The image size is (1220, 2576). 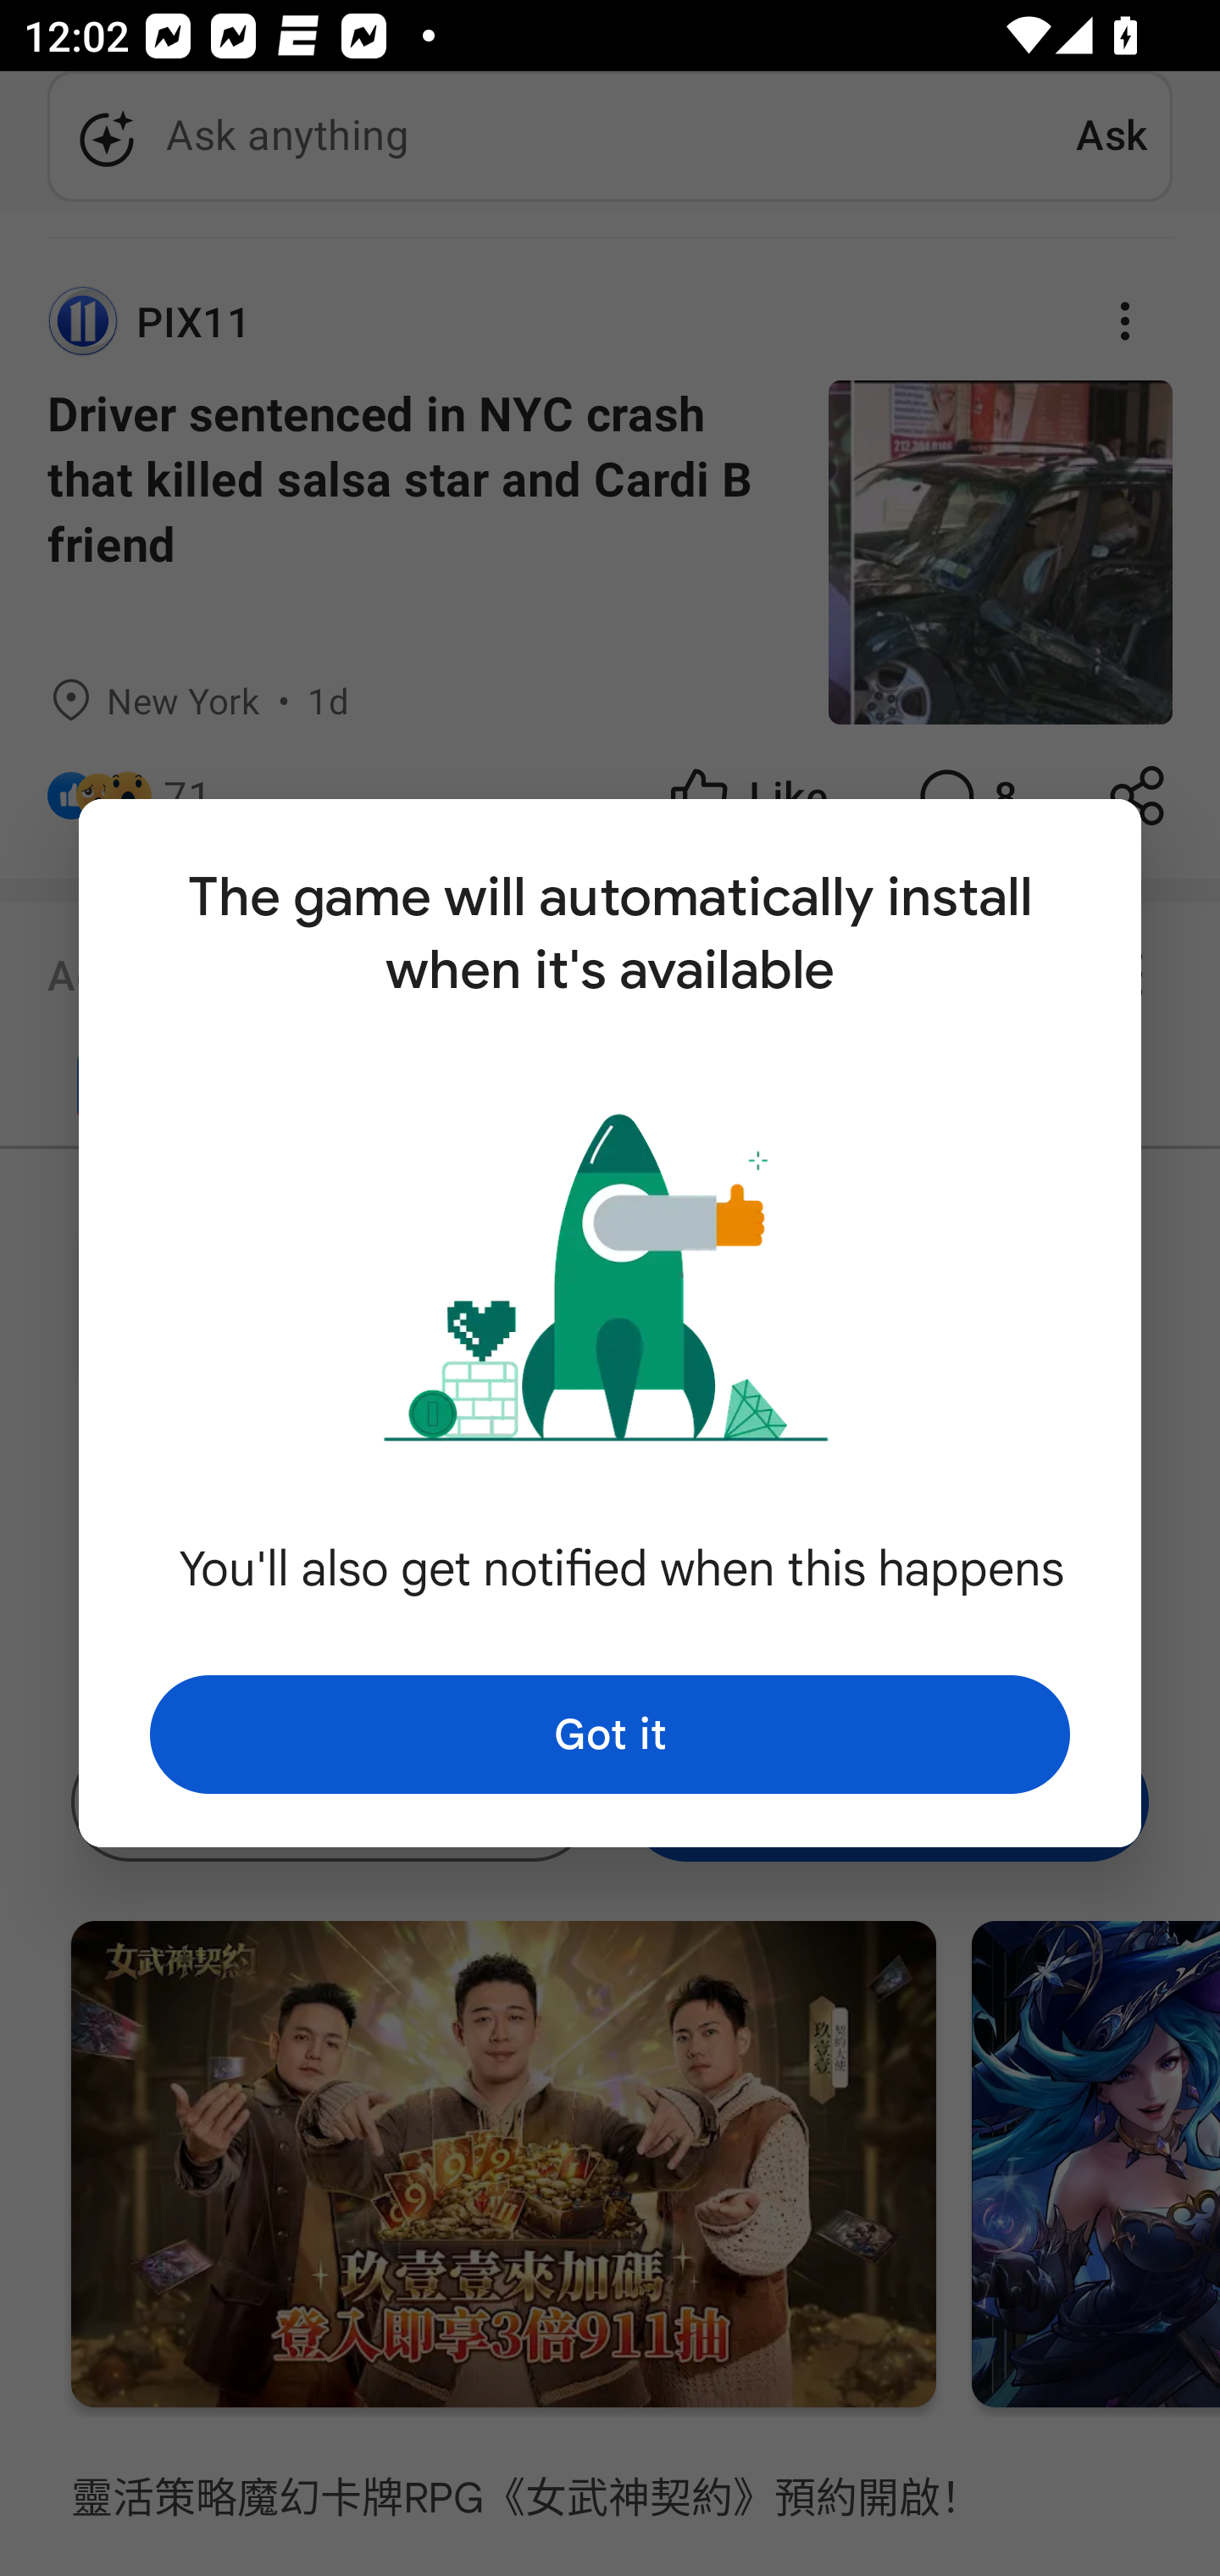 I want to click on Got it, so click(x=610, y=1734).